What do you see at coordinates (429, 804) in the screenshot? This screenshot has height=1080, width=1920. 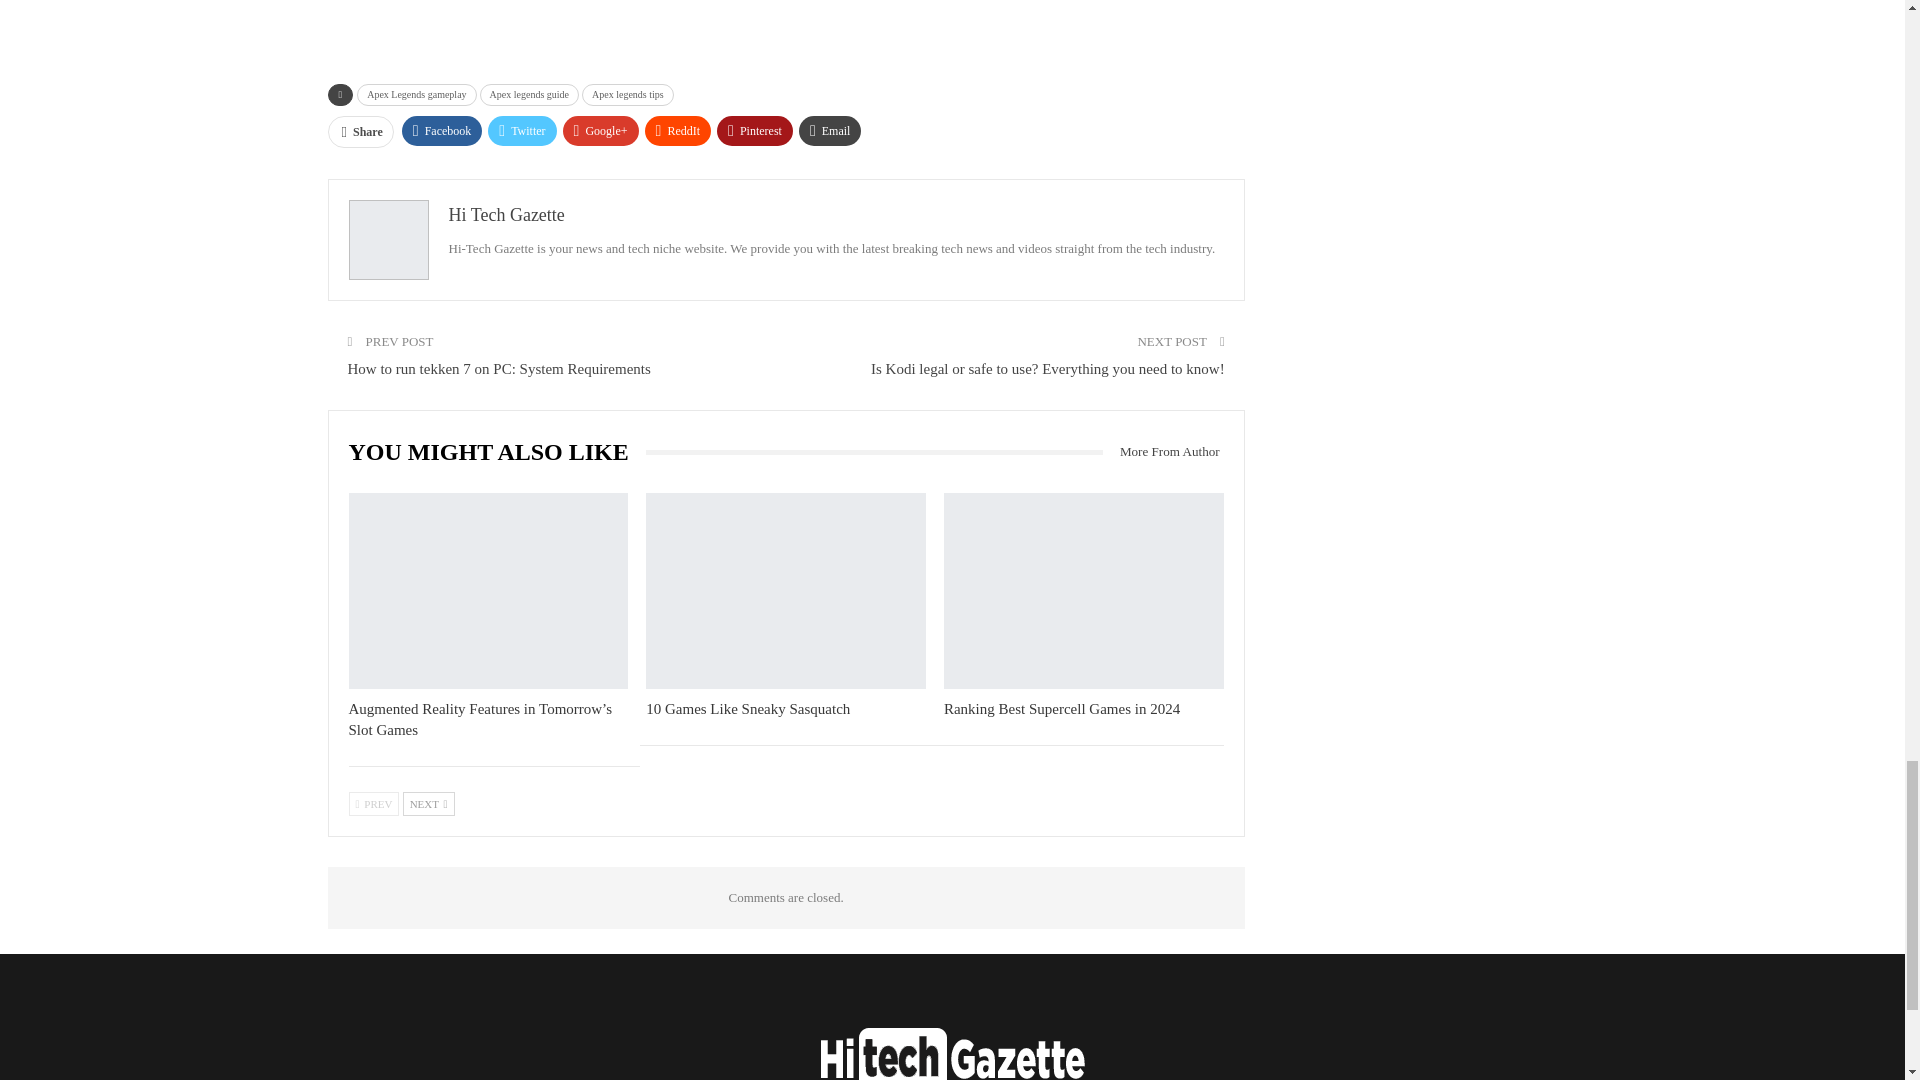 I see `Next` at bounding box center [429, 804].